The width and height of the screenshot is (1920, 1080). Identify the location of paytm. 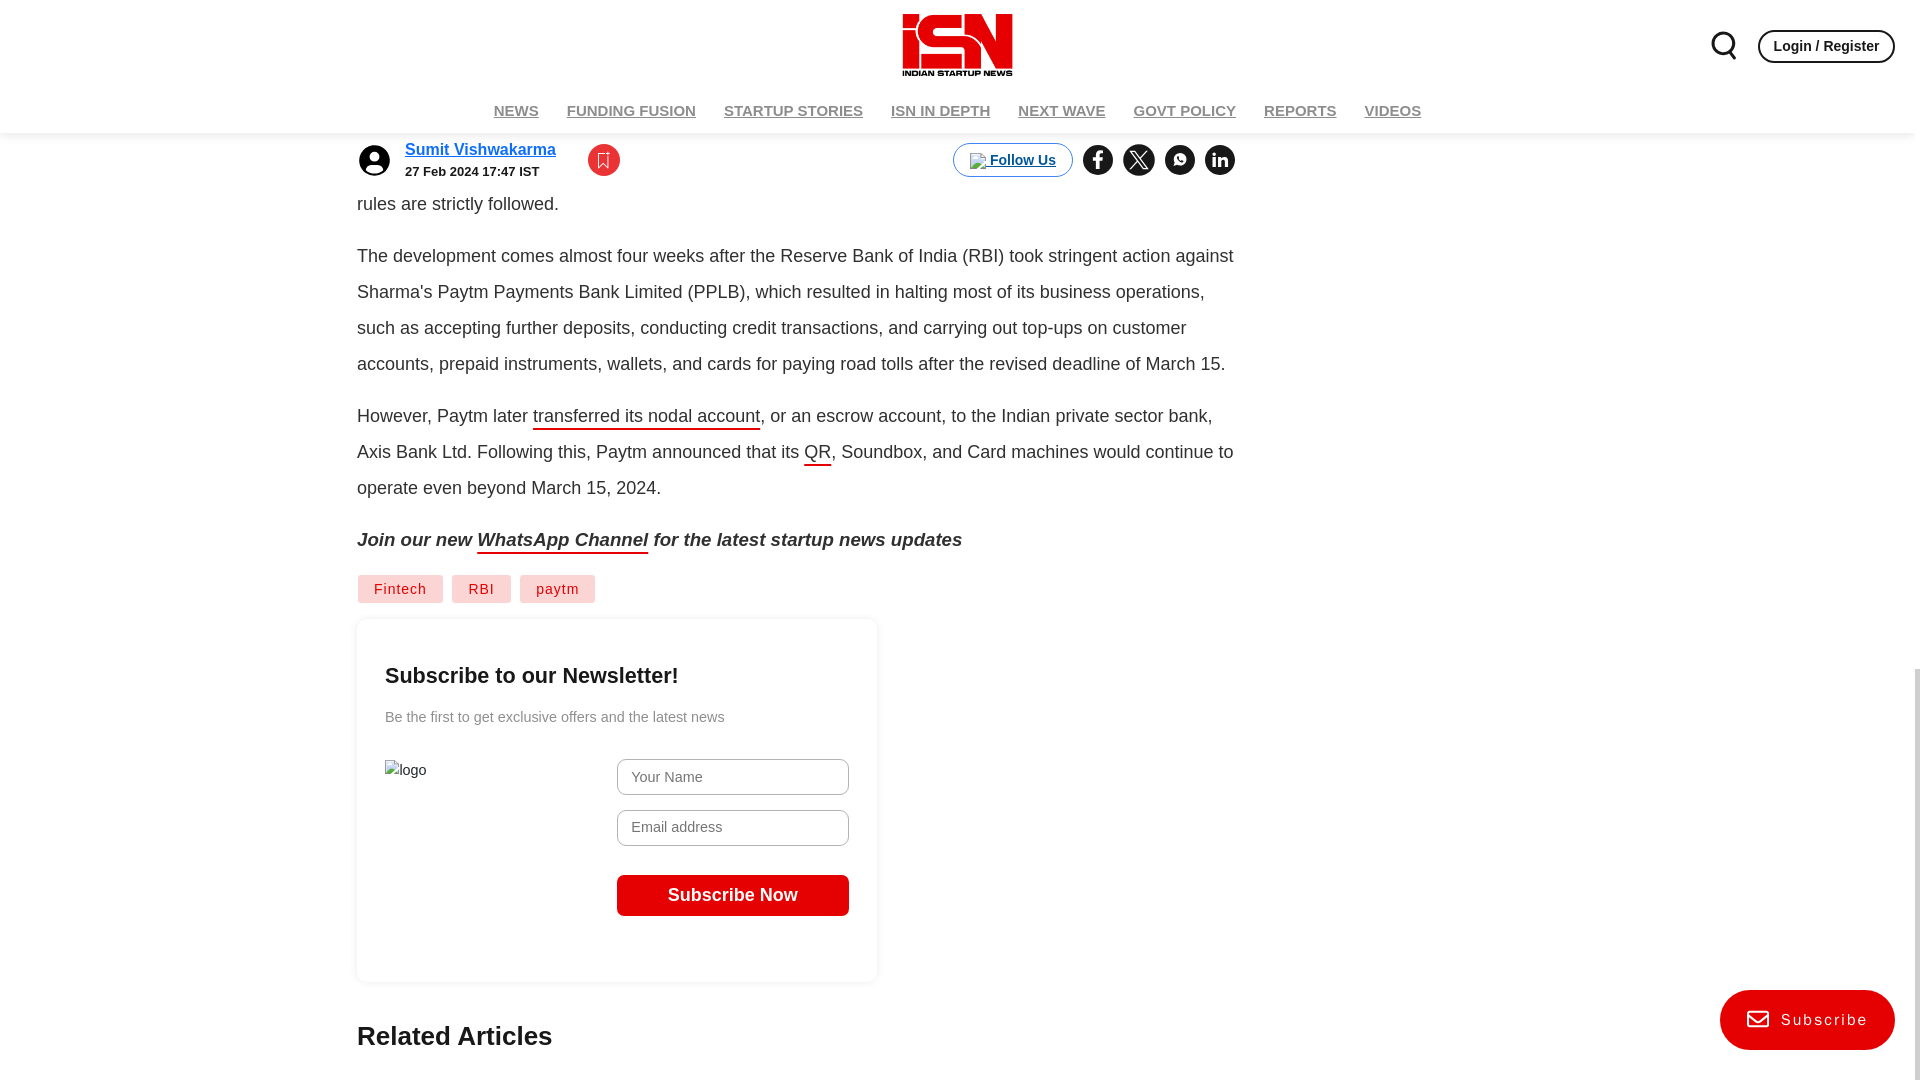
(556, 588).